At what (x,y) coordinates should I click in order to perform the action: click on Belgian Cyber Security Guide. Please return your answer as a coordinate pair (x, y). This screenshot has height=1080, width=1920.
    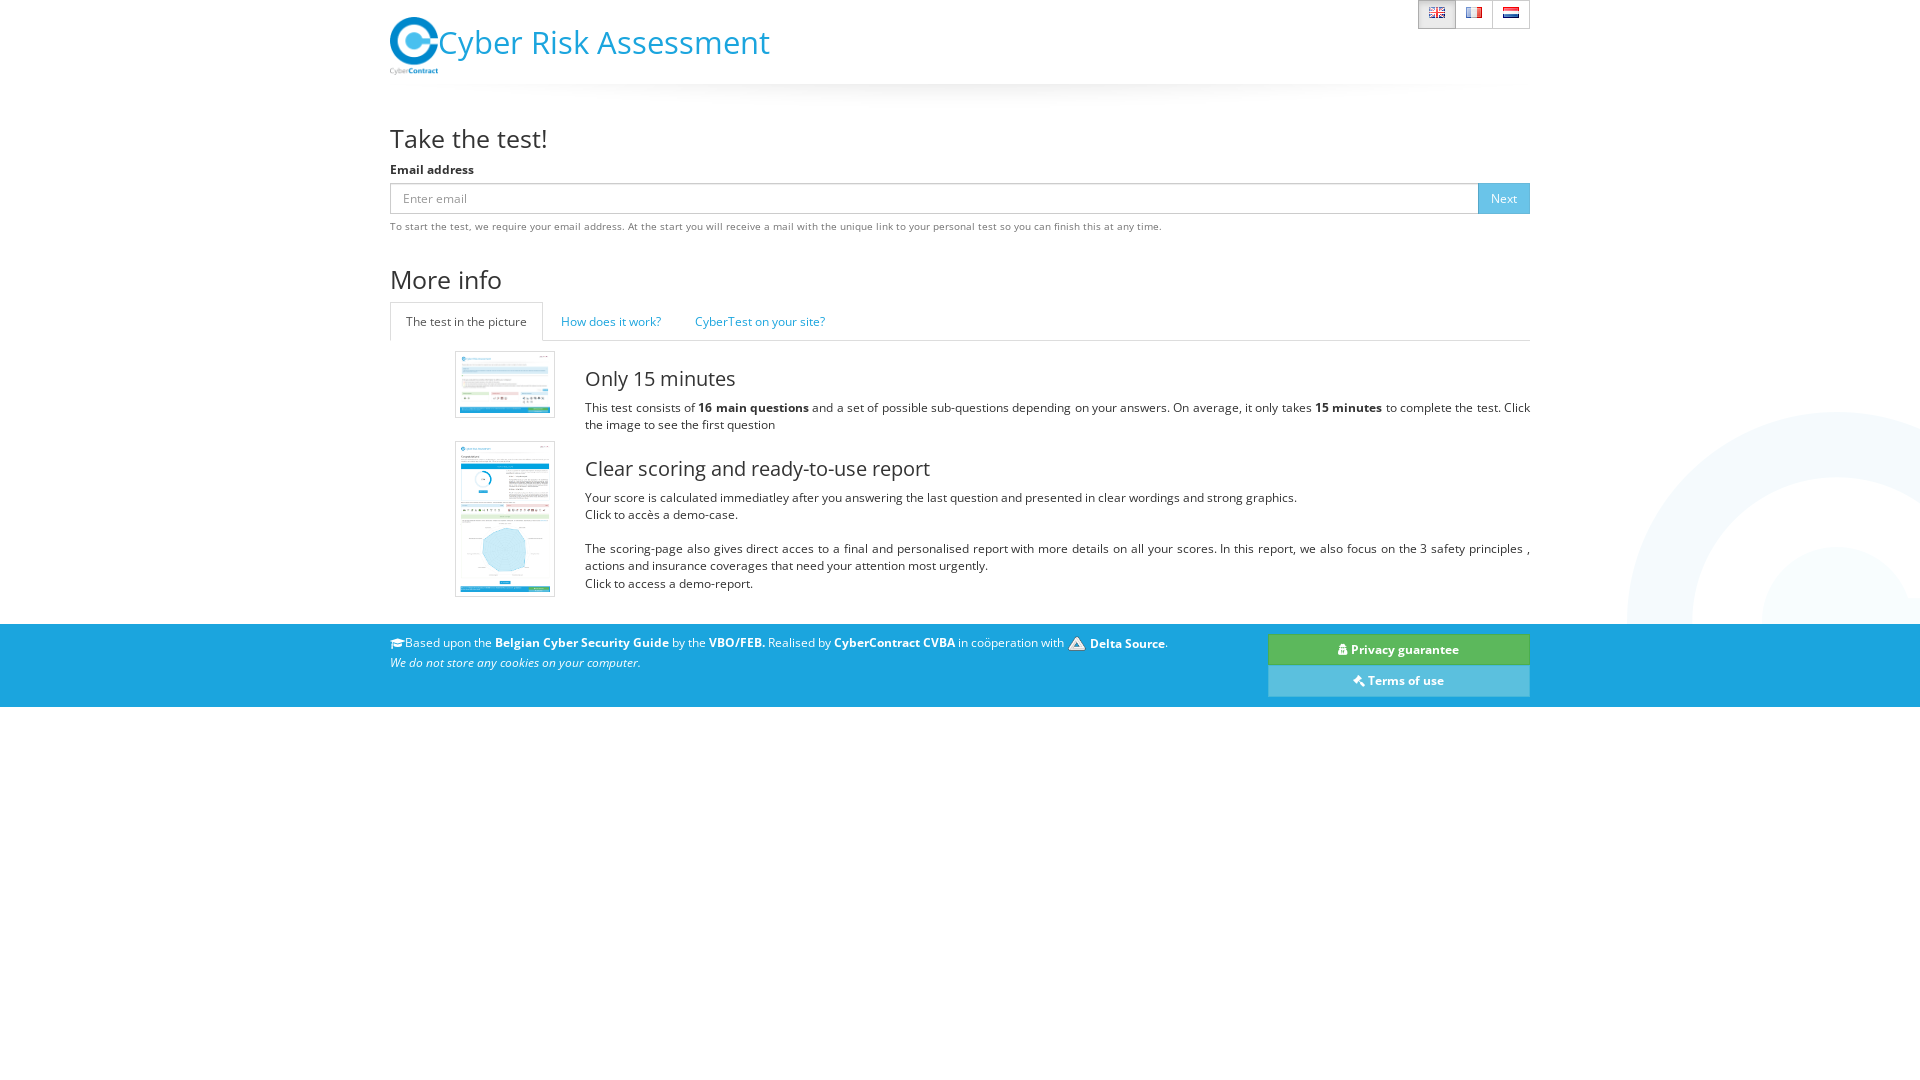
    Looking at the image, I should click on (582, 643).